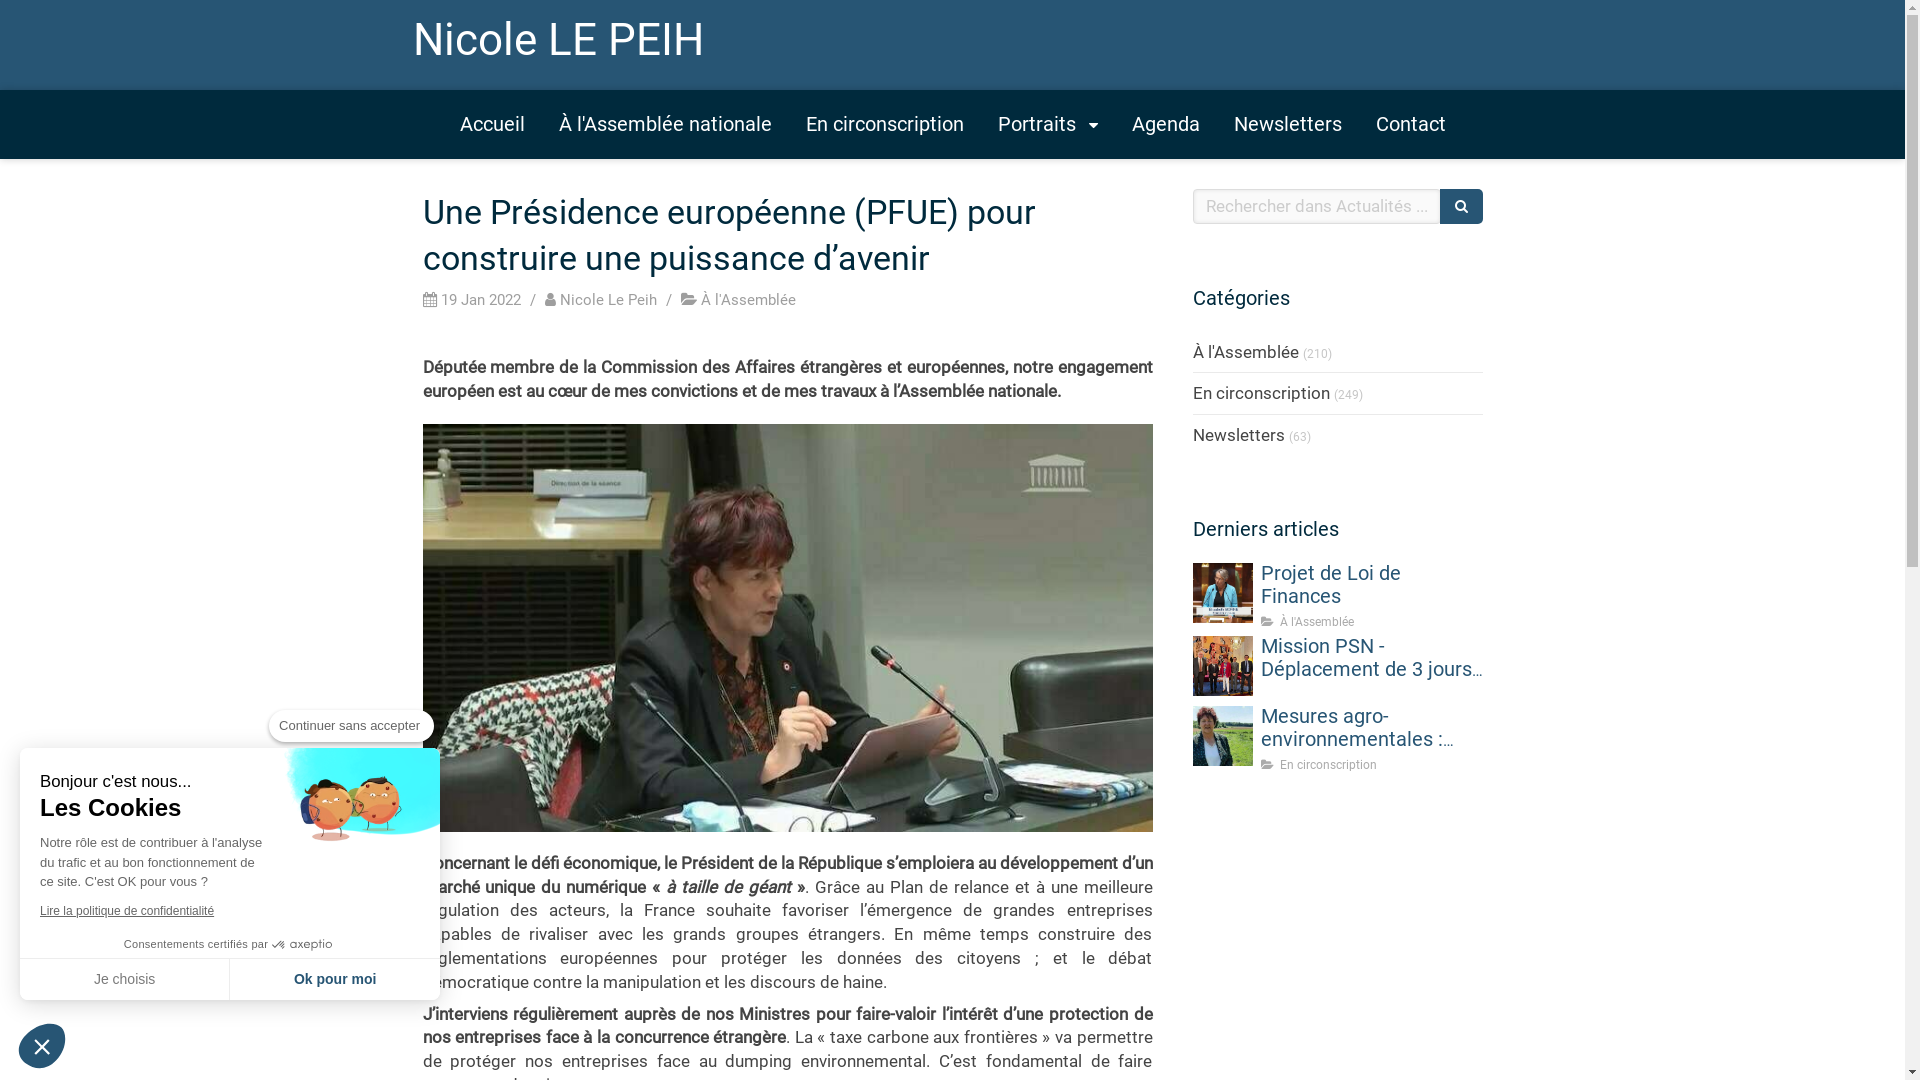 The height and width of the screenshot is (1080, 1920). I want to click on Contact, so click(1410, 124).